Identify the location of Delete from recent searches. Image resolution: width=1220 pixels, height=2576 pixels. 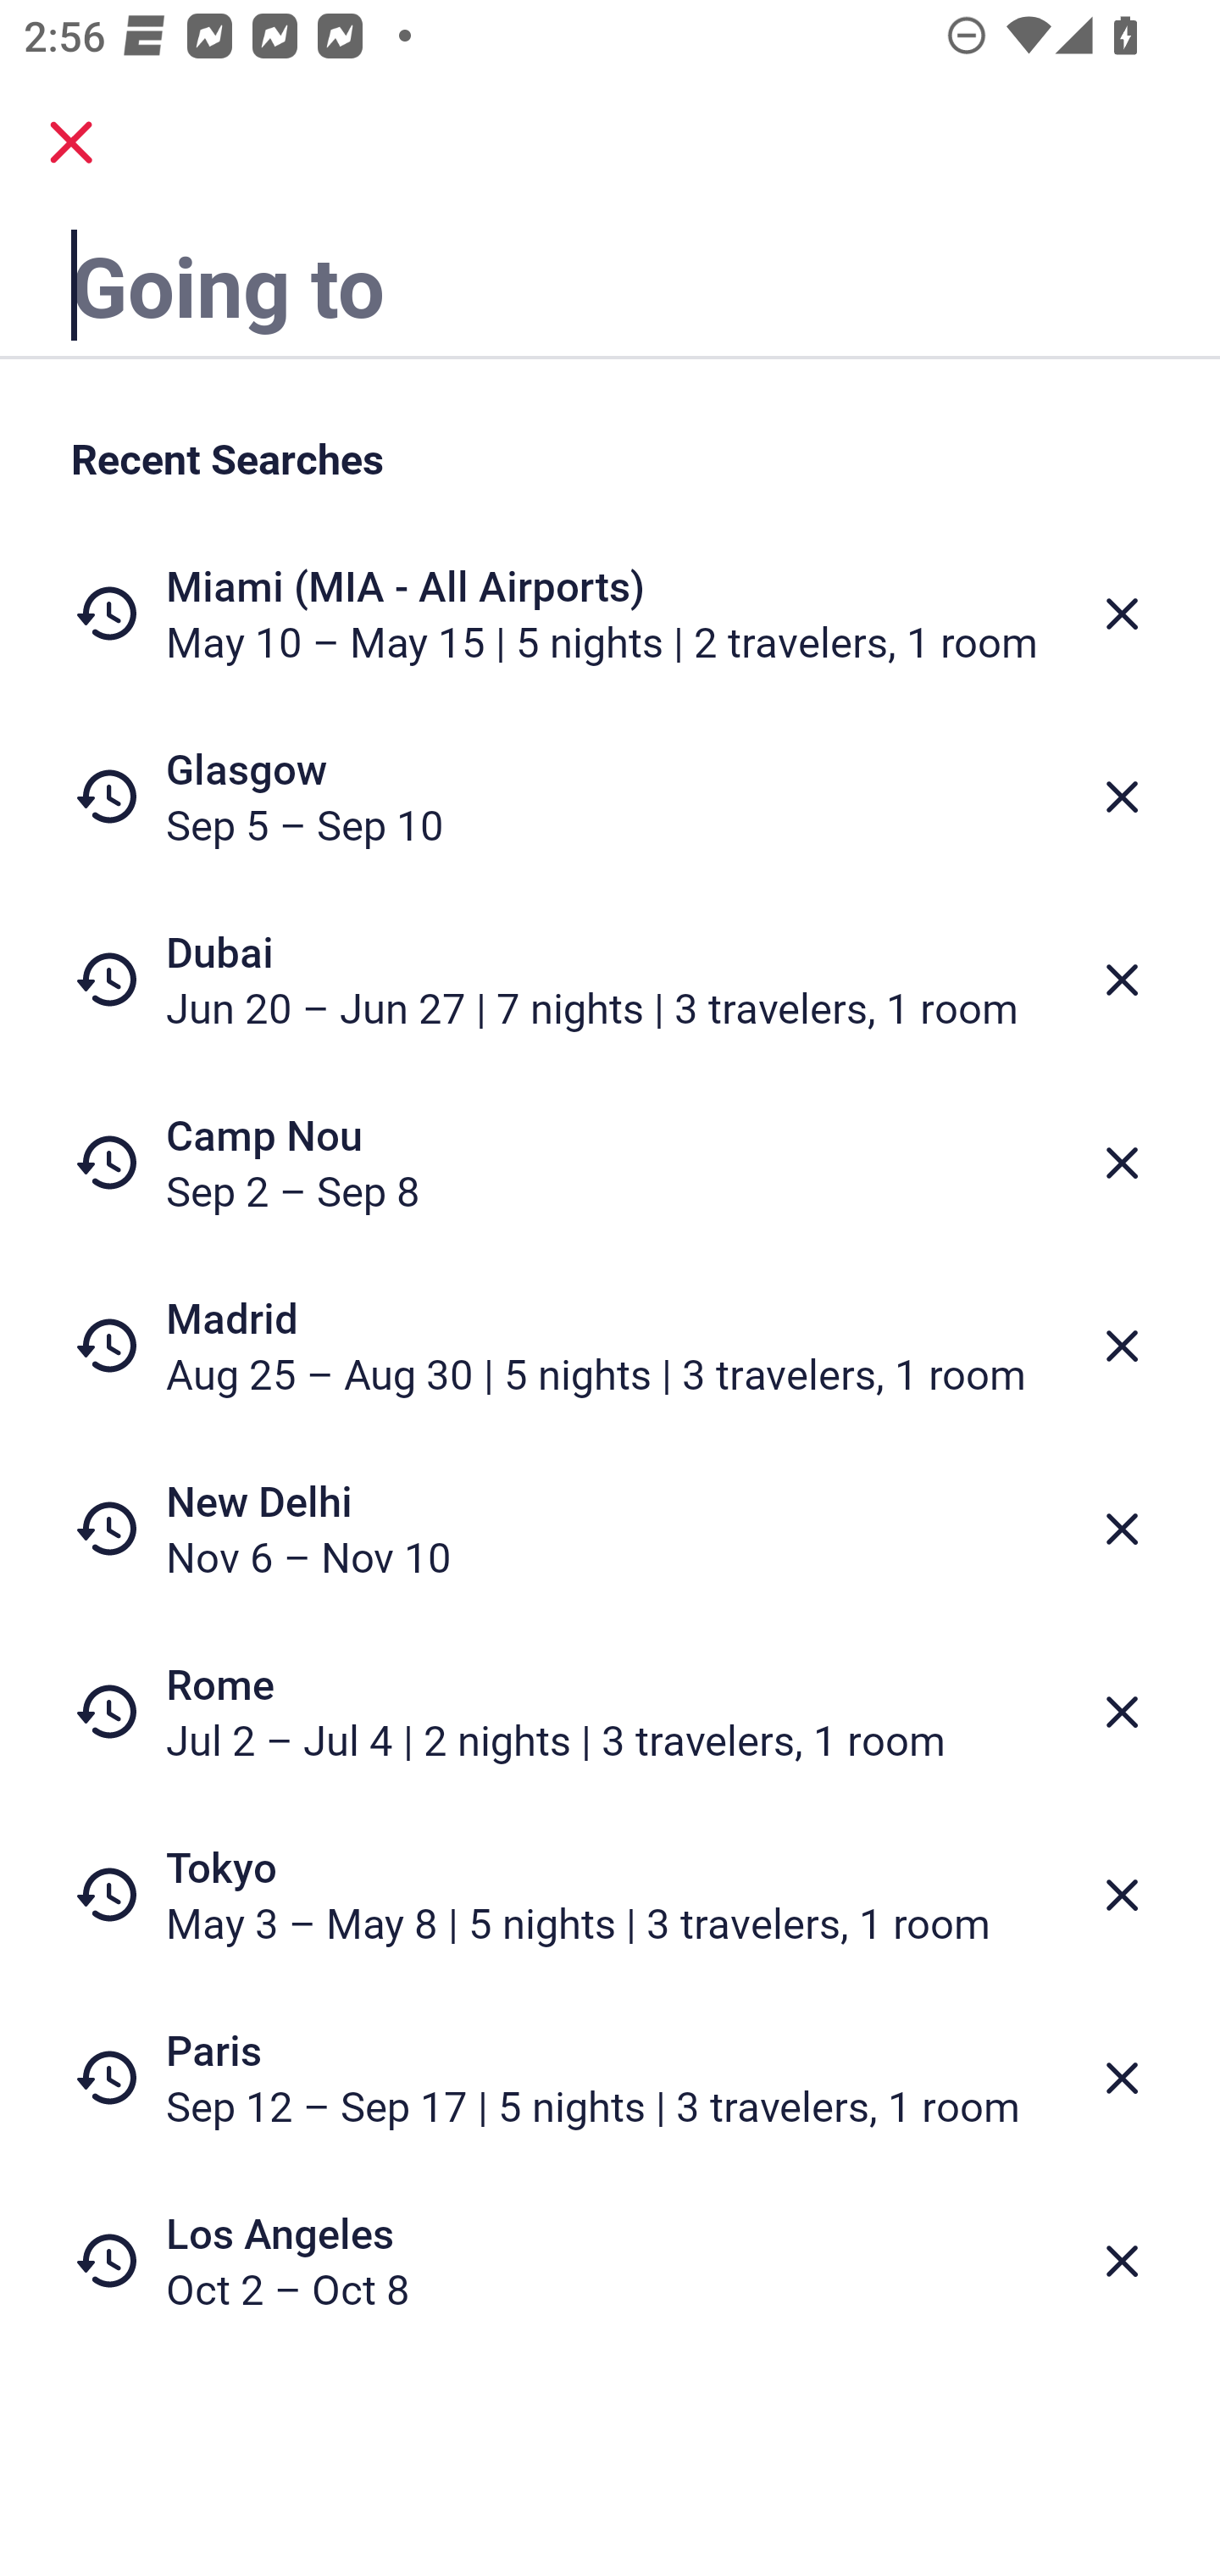
(1122, 613).